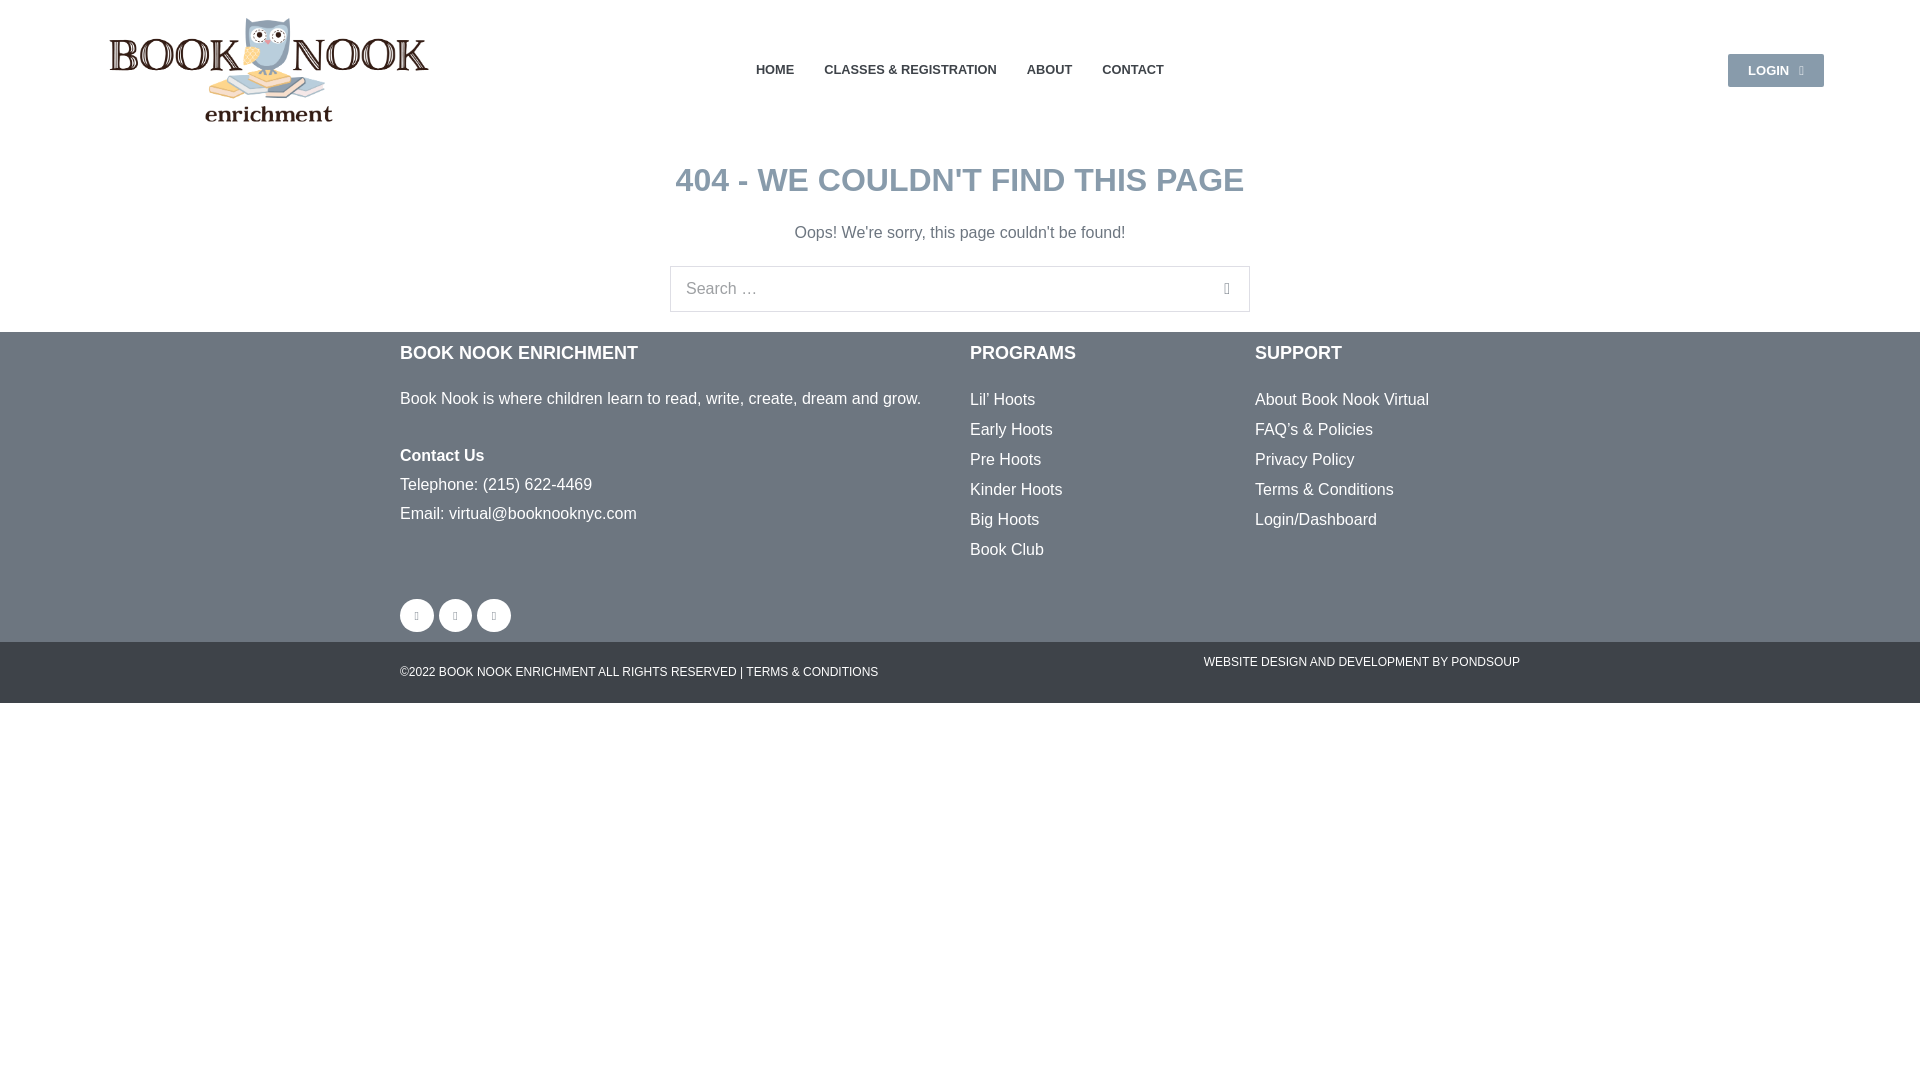 The height and width of the screenshot is (1080, 1920). What do you see at coordinates (1132, 70) in the screenshot?
I see `CONTACT` at bounding box center [1132, 70].